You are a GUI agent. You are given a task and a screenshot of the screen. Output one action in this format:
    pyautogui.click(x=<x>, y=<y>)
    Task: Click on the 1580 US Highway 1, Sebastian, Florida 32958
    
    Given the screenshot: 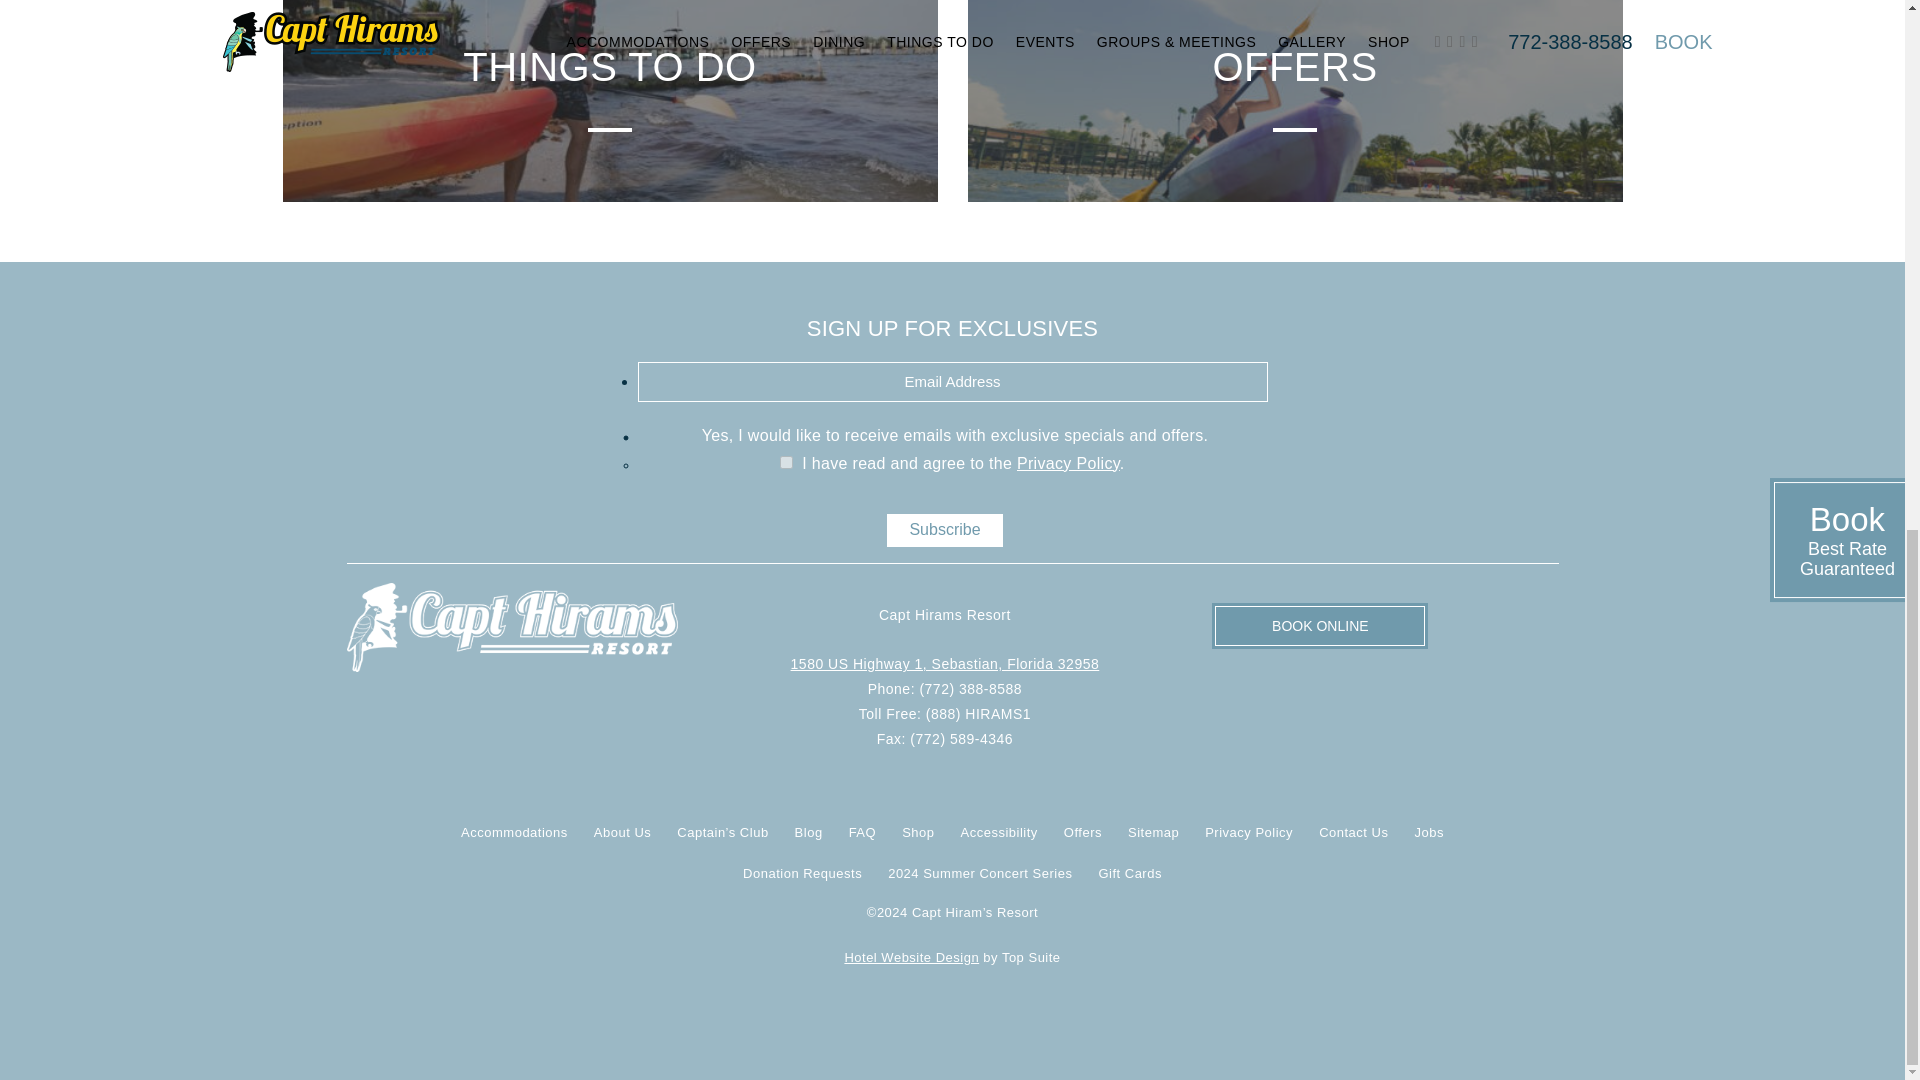 What is the action you would take?
    pyautogui.click(x=946, y=663)
    